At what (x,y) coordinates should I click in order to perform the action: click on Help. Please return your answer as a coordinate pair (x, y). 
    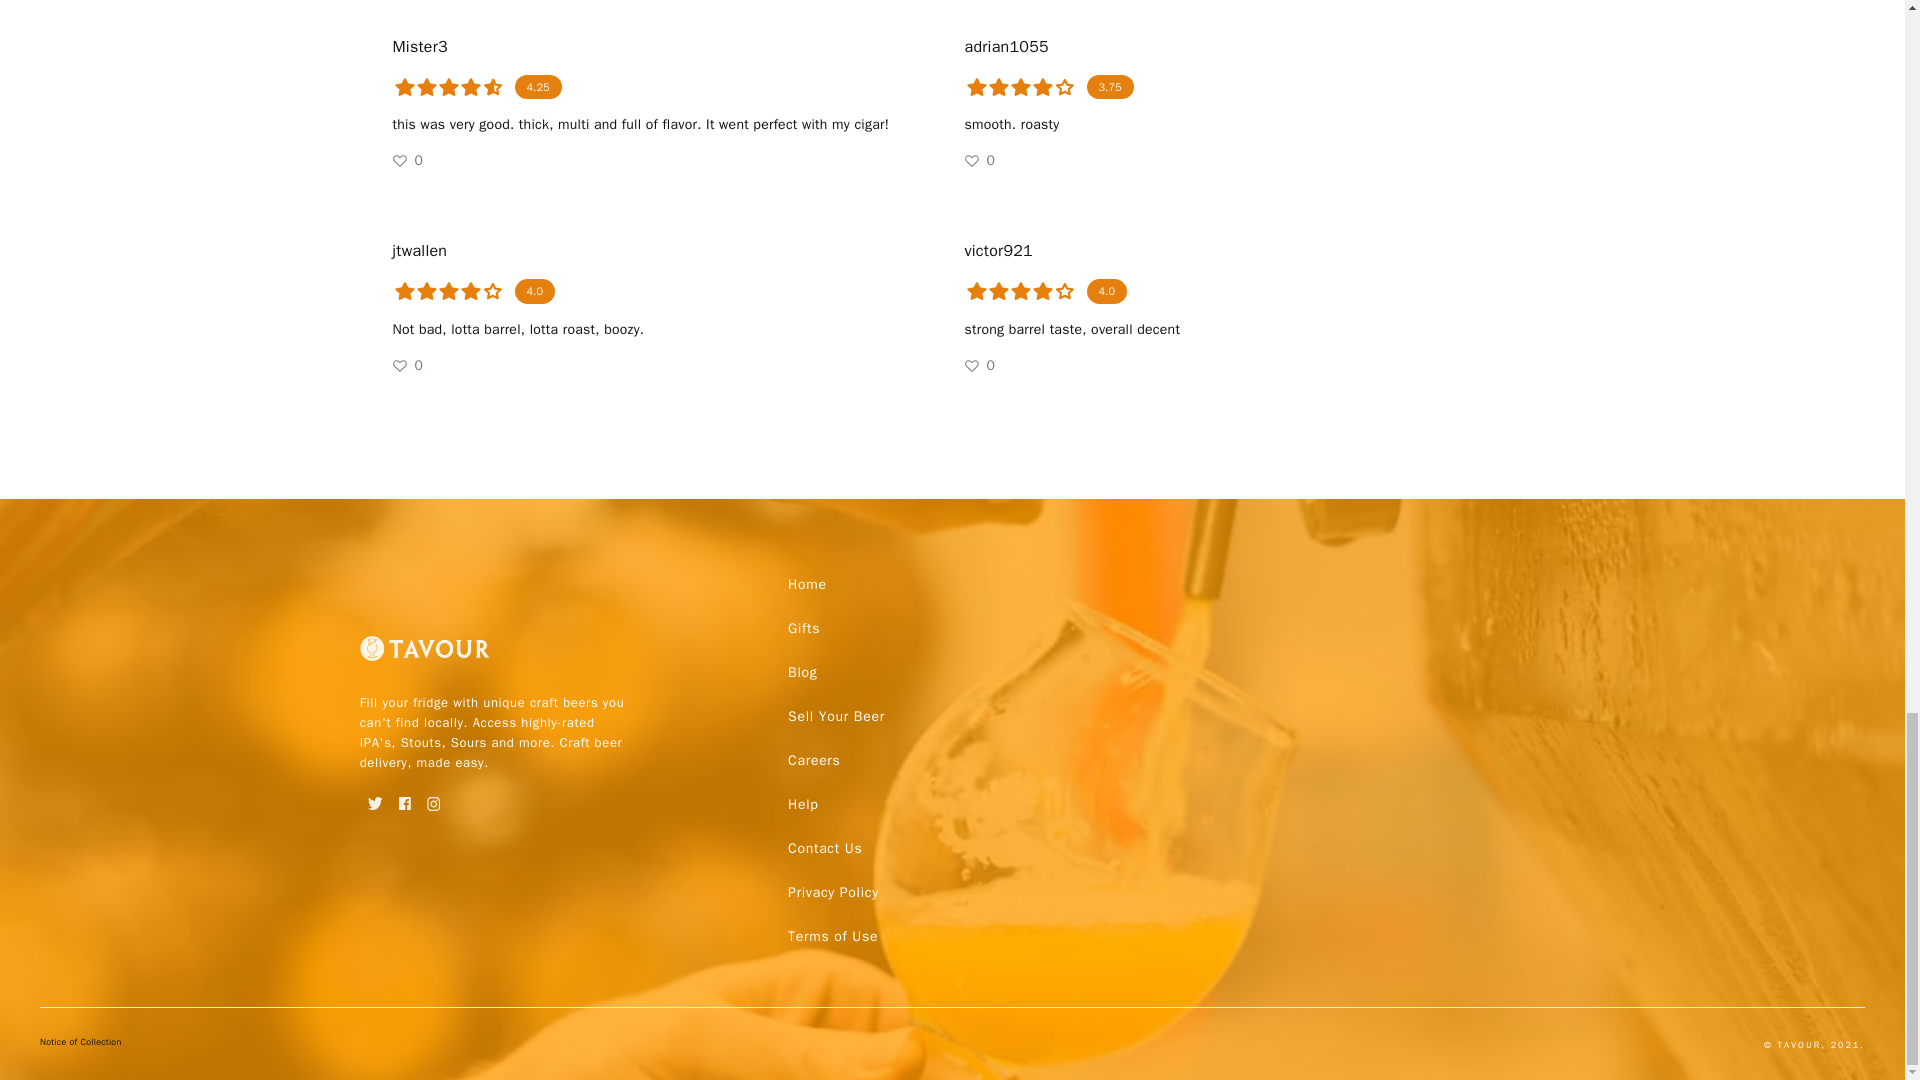
    Looking at the image, I should click on (802, 805).